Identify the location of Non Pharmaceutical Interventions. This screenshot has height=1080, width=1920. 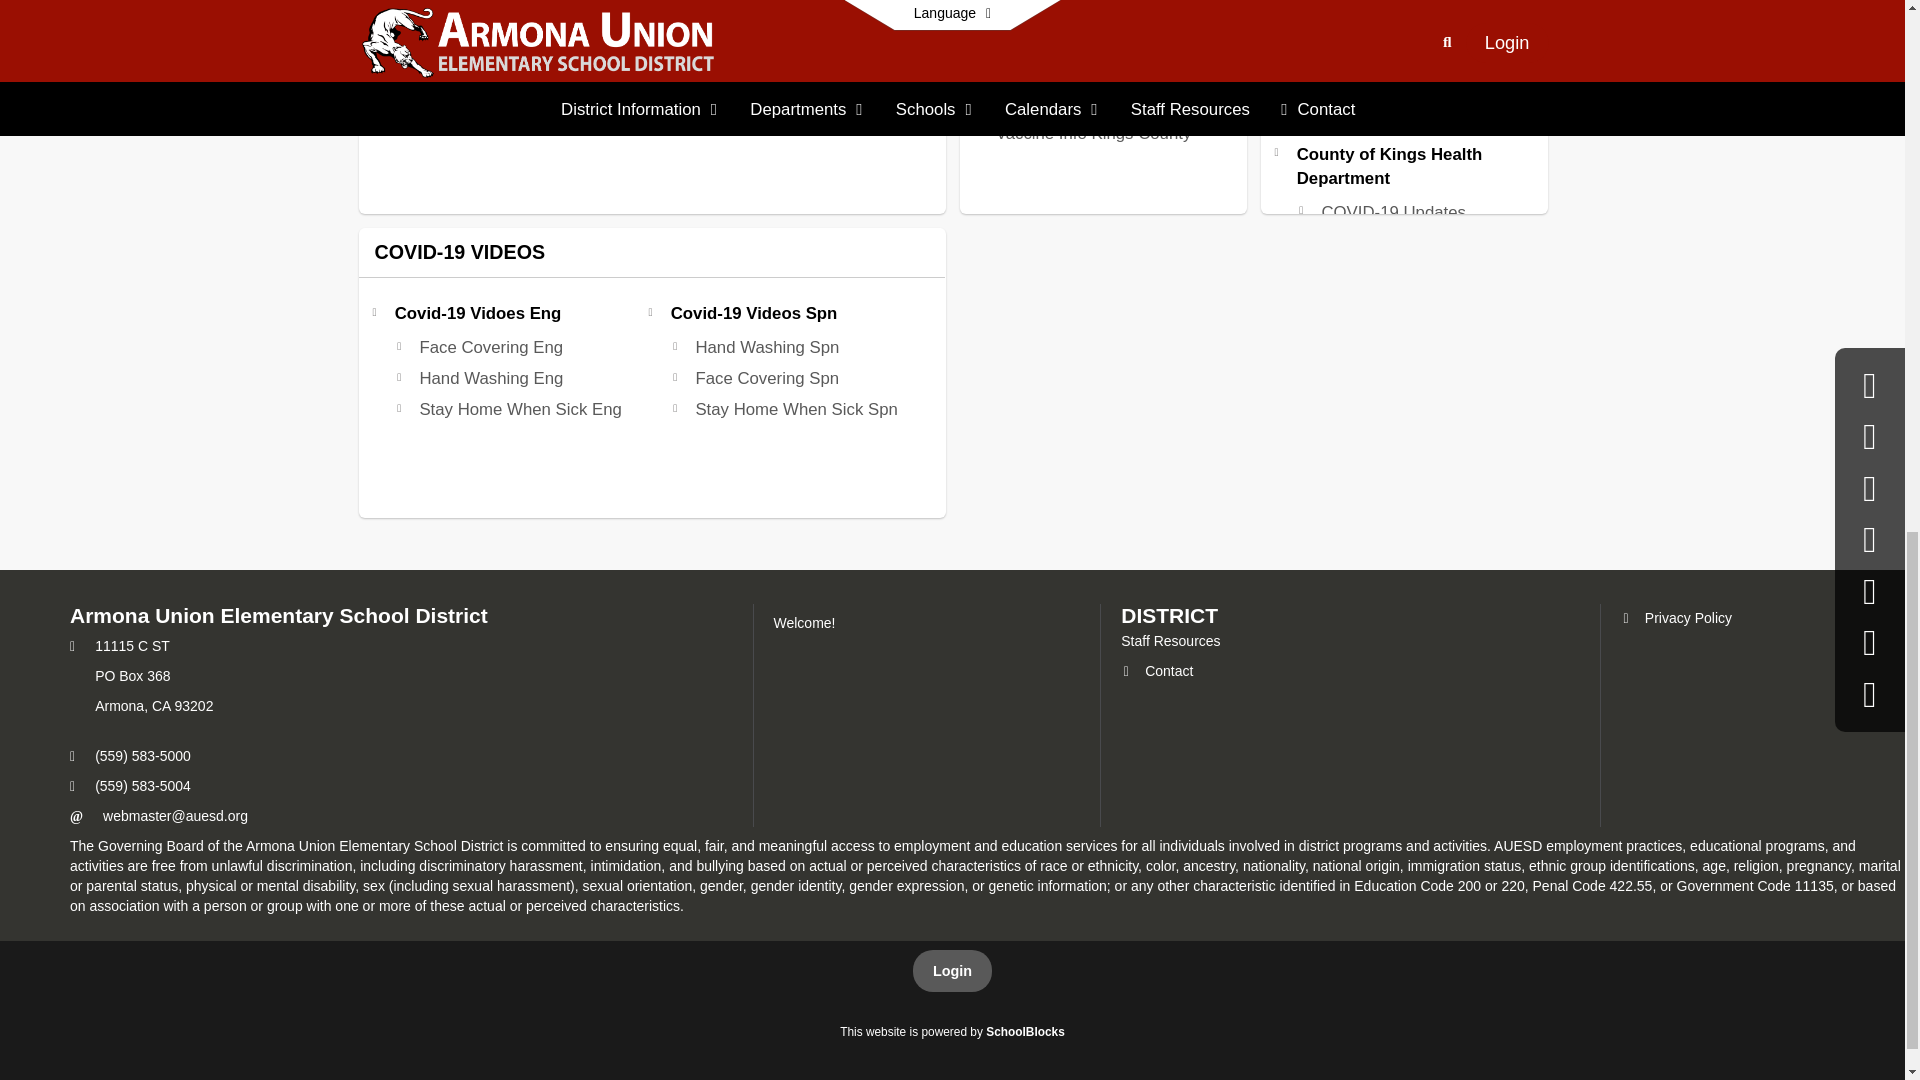
(1396, 96).